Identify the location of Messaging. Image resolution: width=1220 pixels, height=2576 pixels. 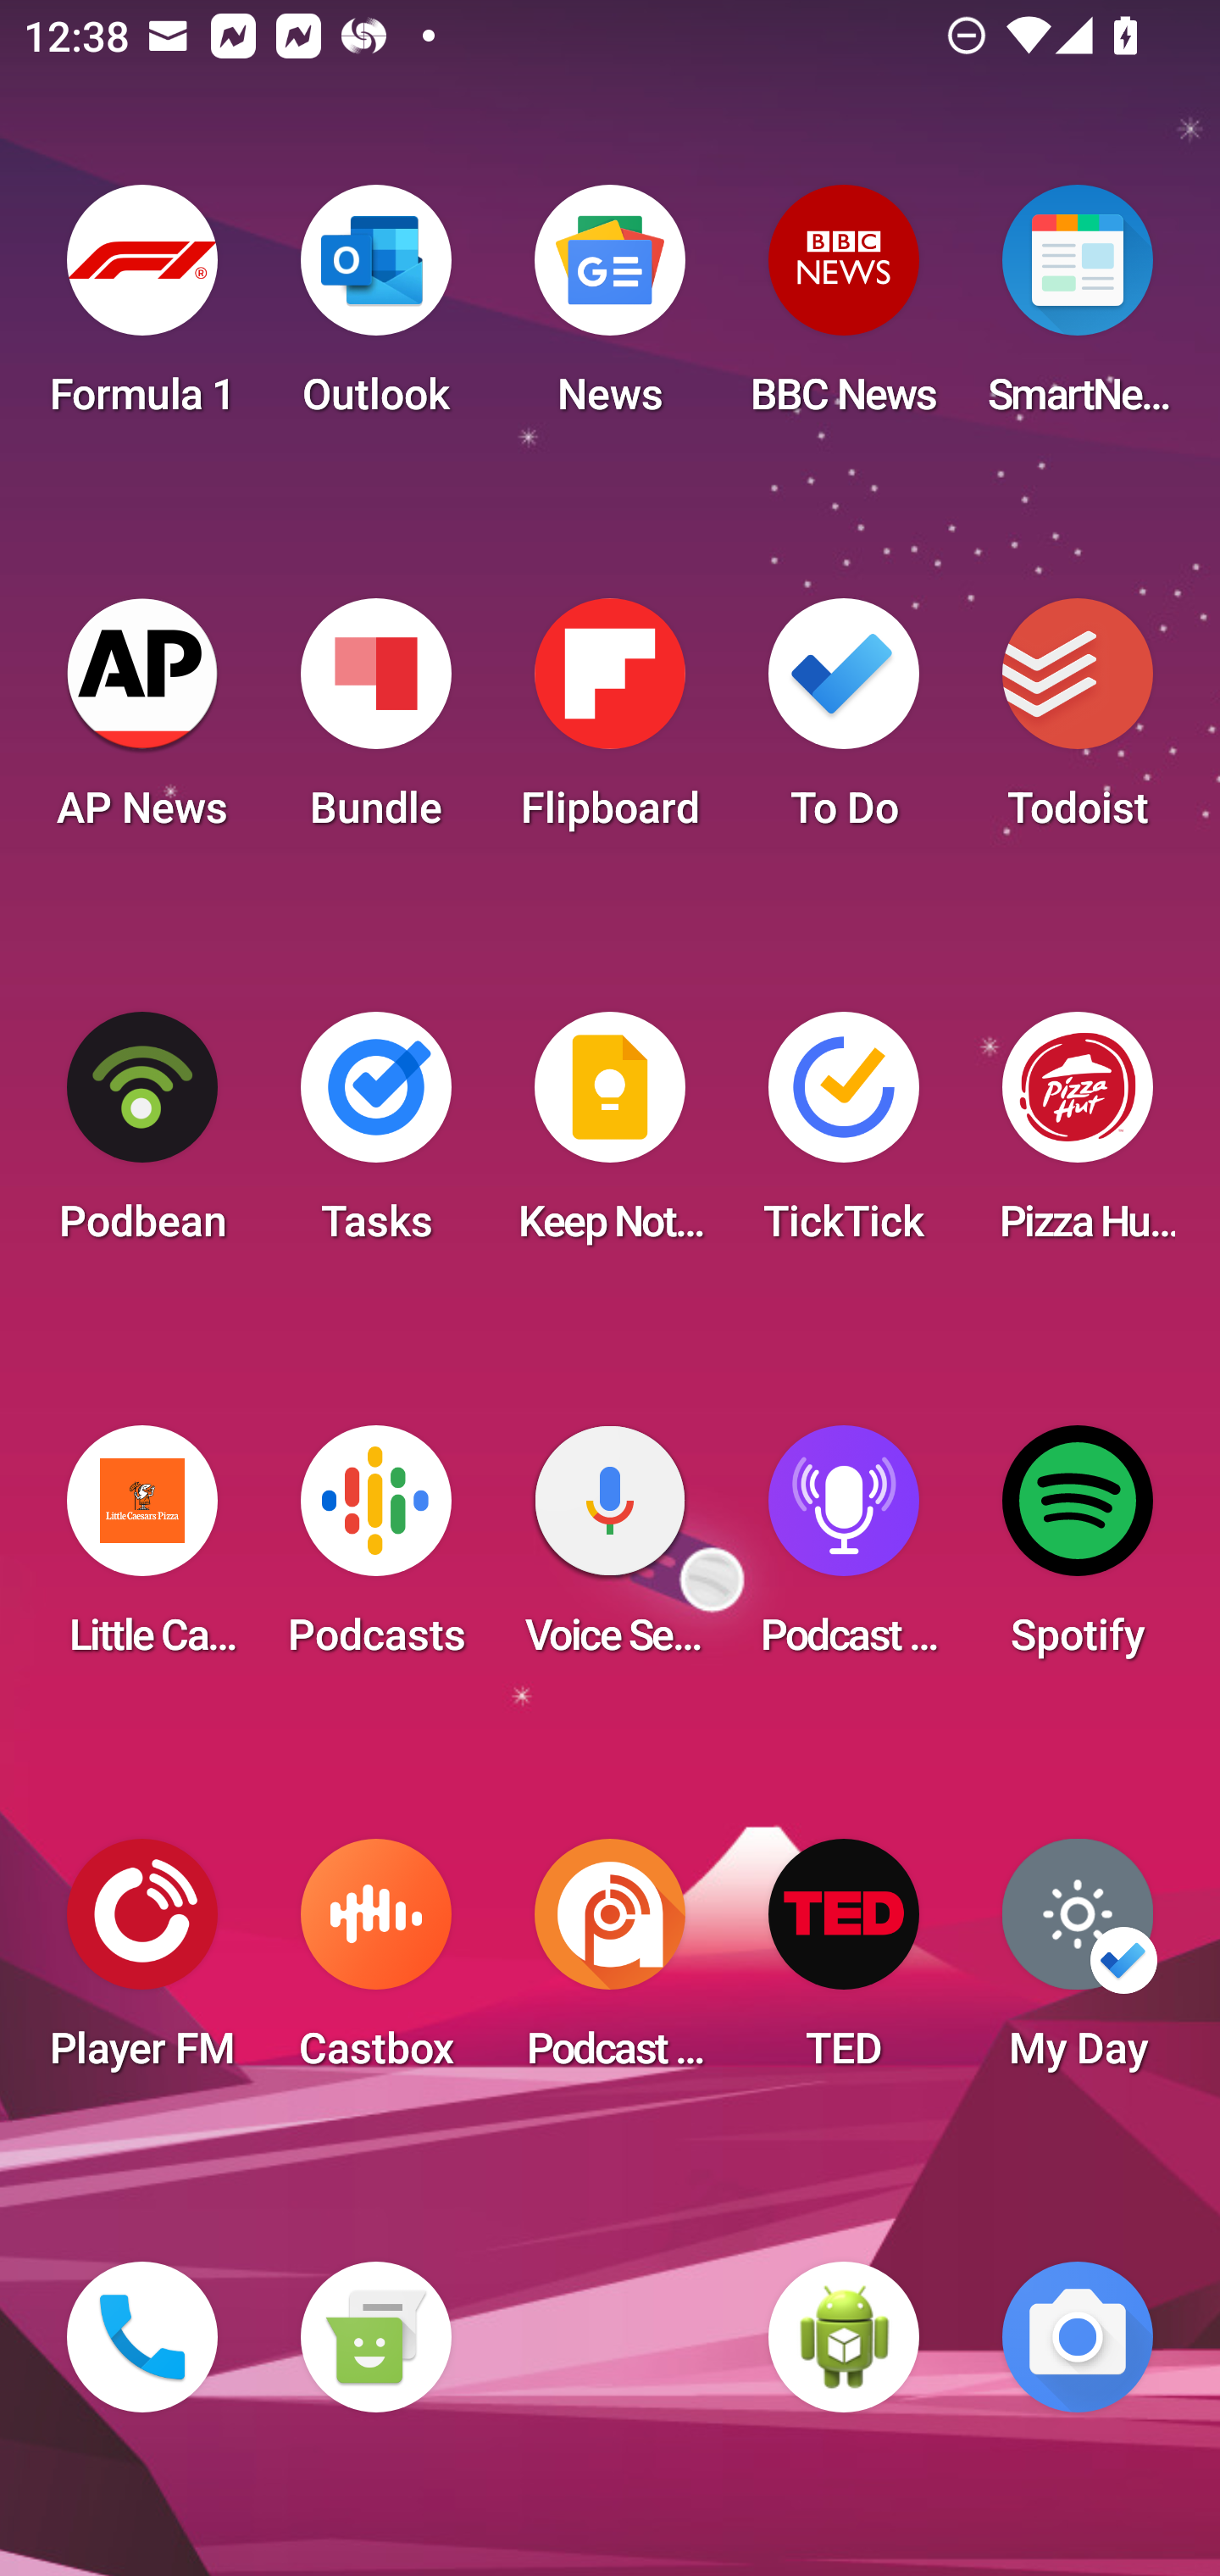
(375, 2337).